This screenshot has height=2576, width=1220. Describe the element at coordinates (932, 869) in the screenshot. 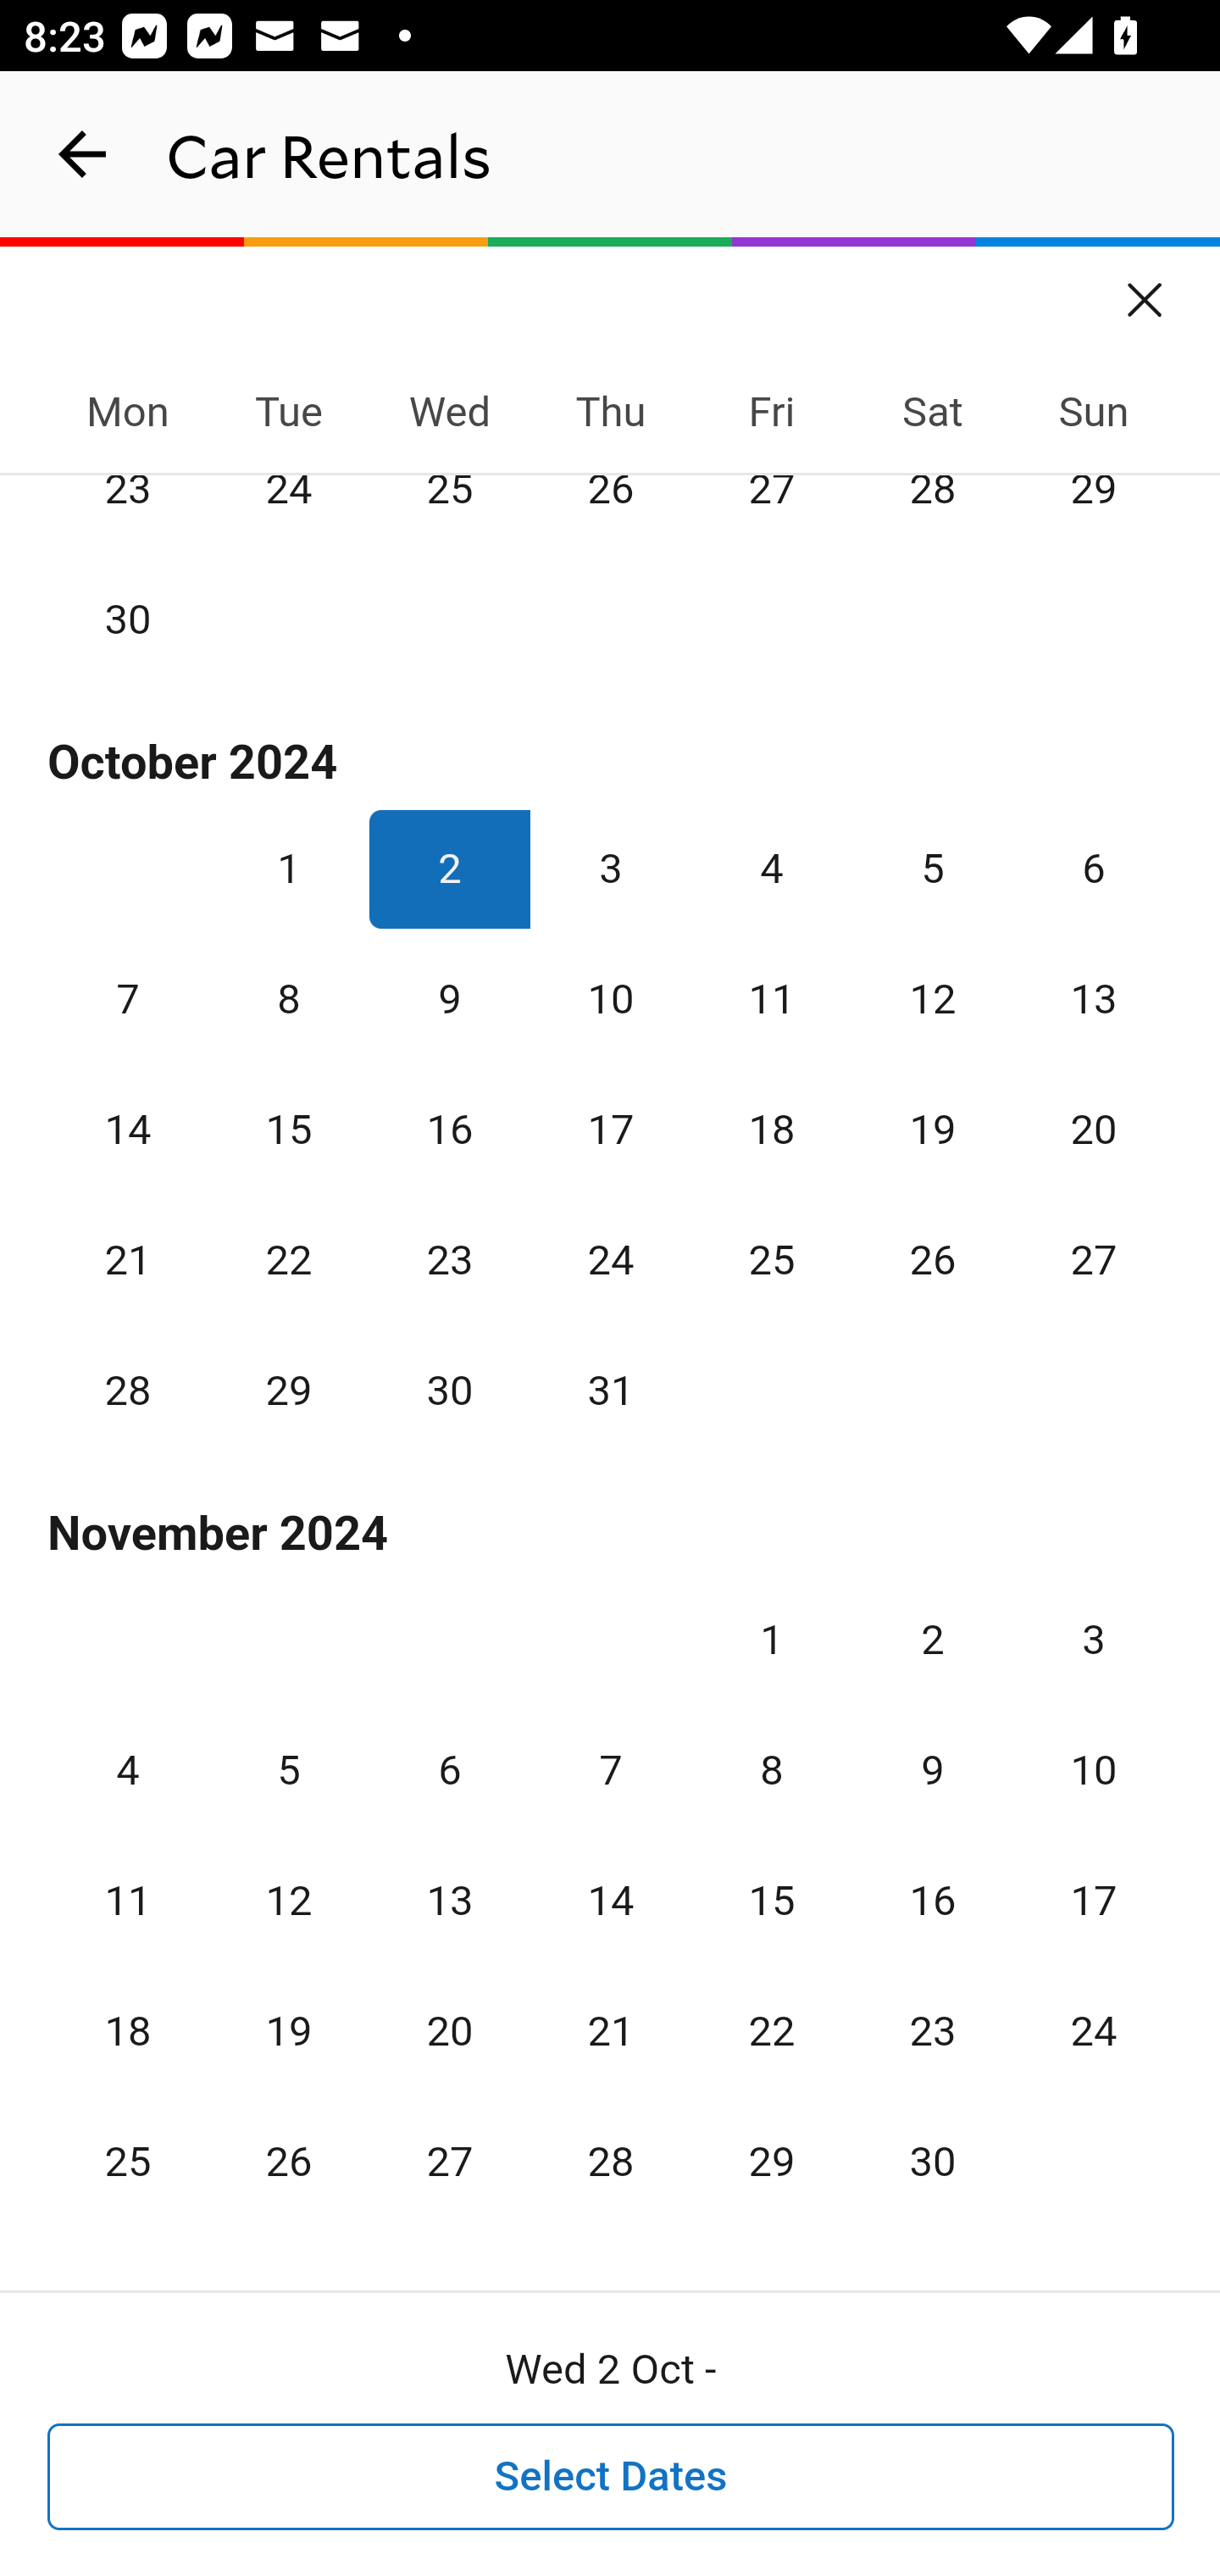

I see `5 October 2024` at that location.